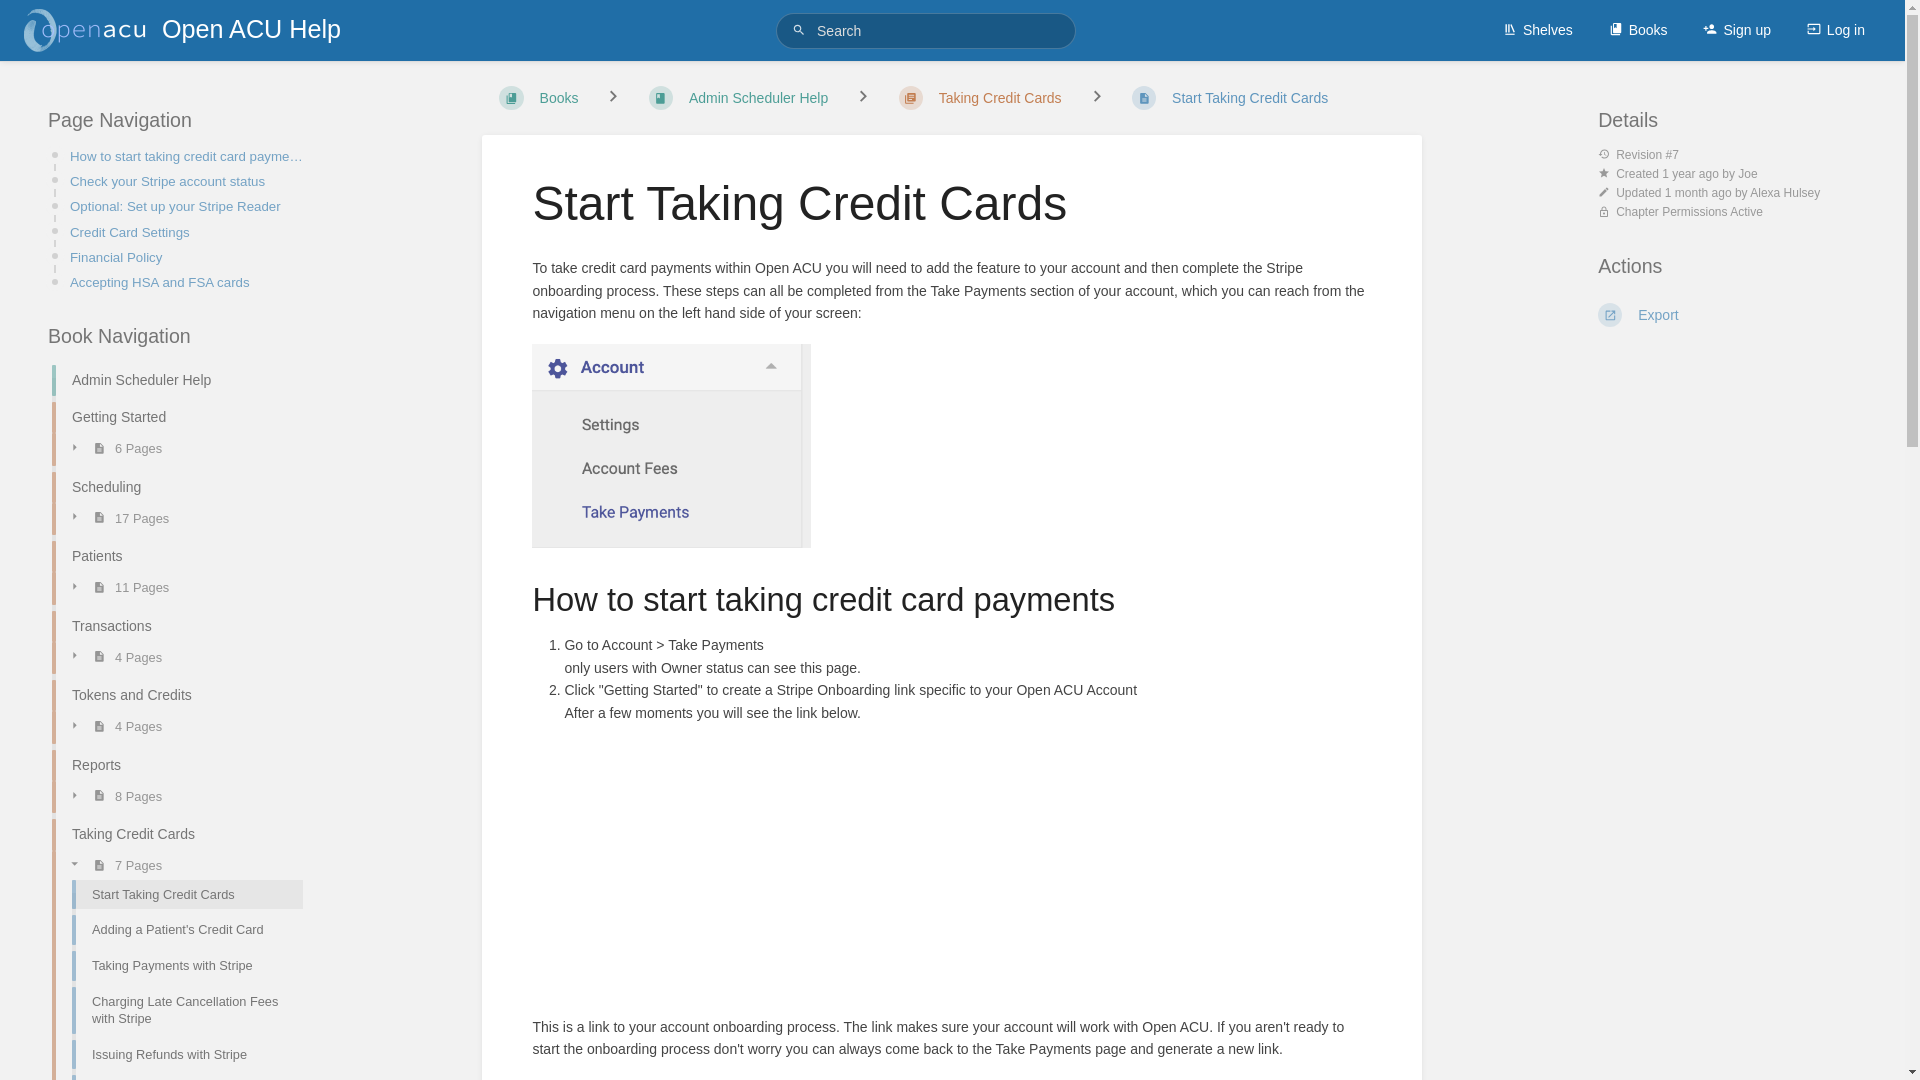 Image resolution: width=1920 pixels, height=1080 pixels. Describe the element at coordinates (177, 380) in the screenshot. I see `Admin Scheduler Help` at that location.